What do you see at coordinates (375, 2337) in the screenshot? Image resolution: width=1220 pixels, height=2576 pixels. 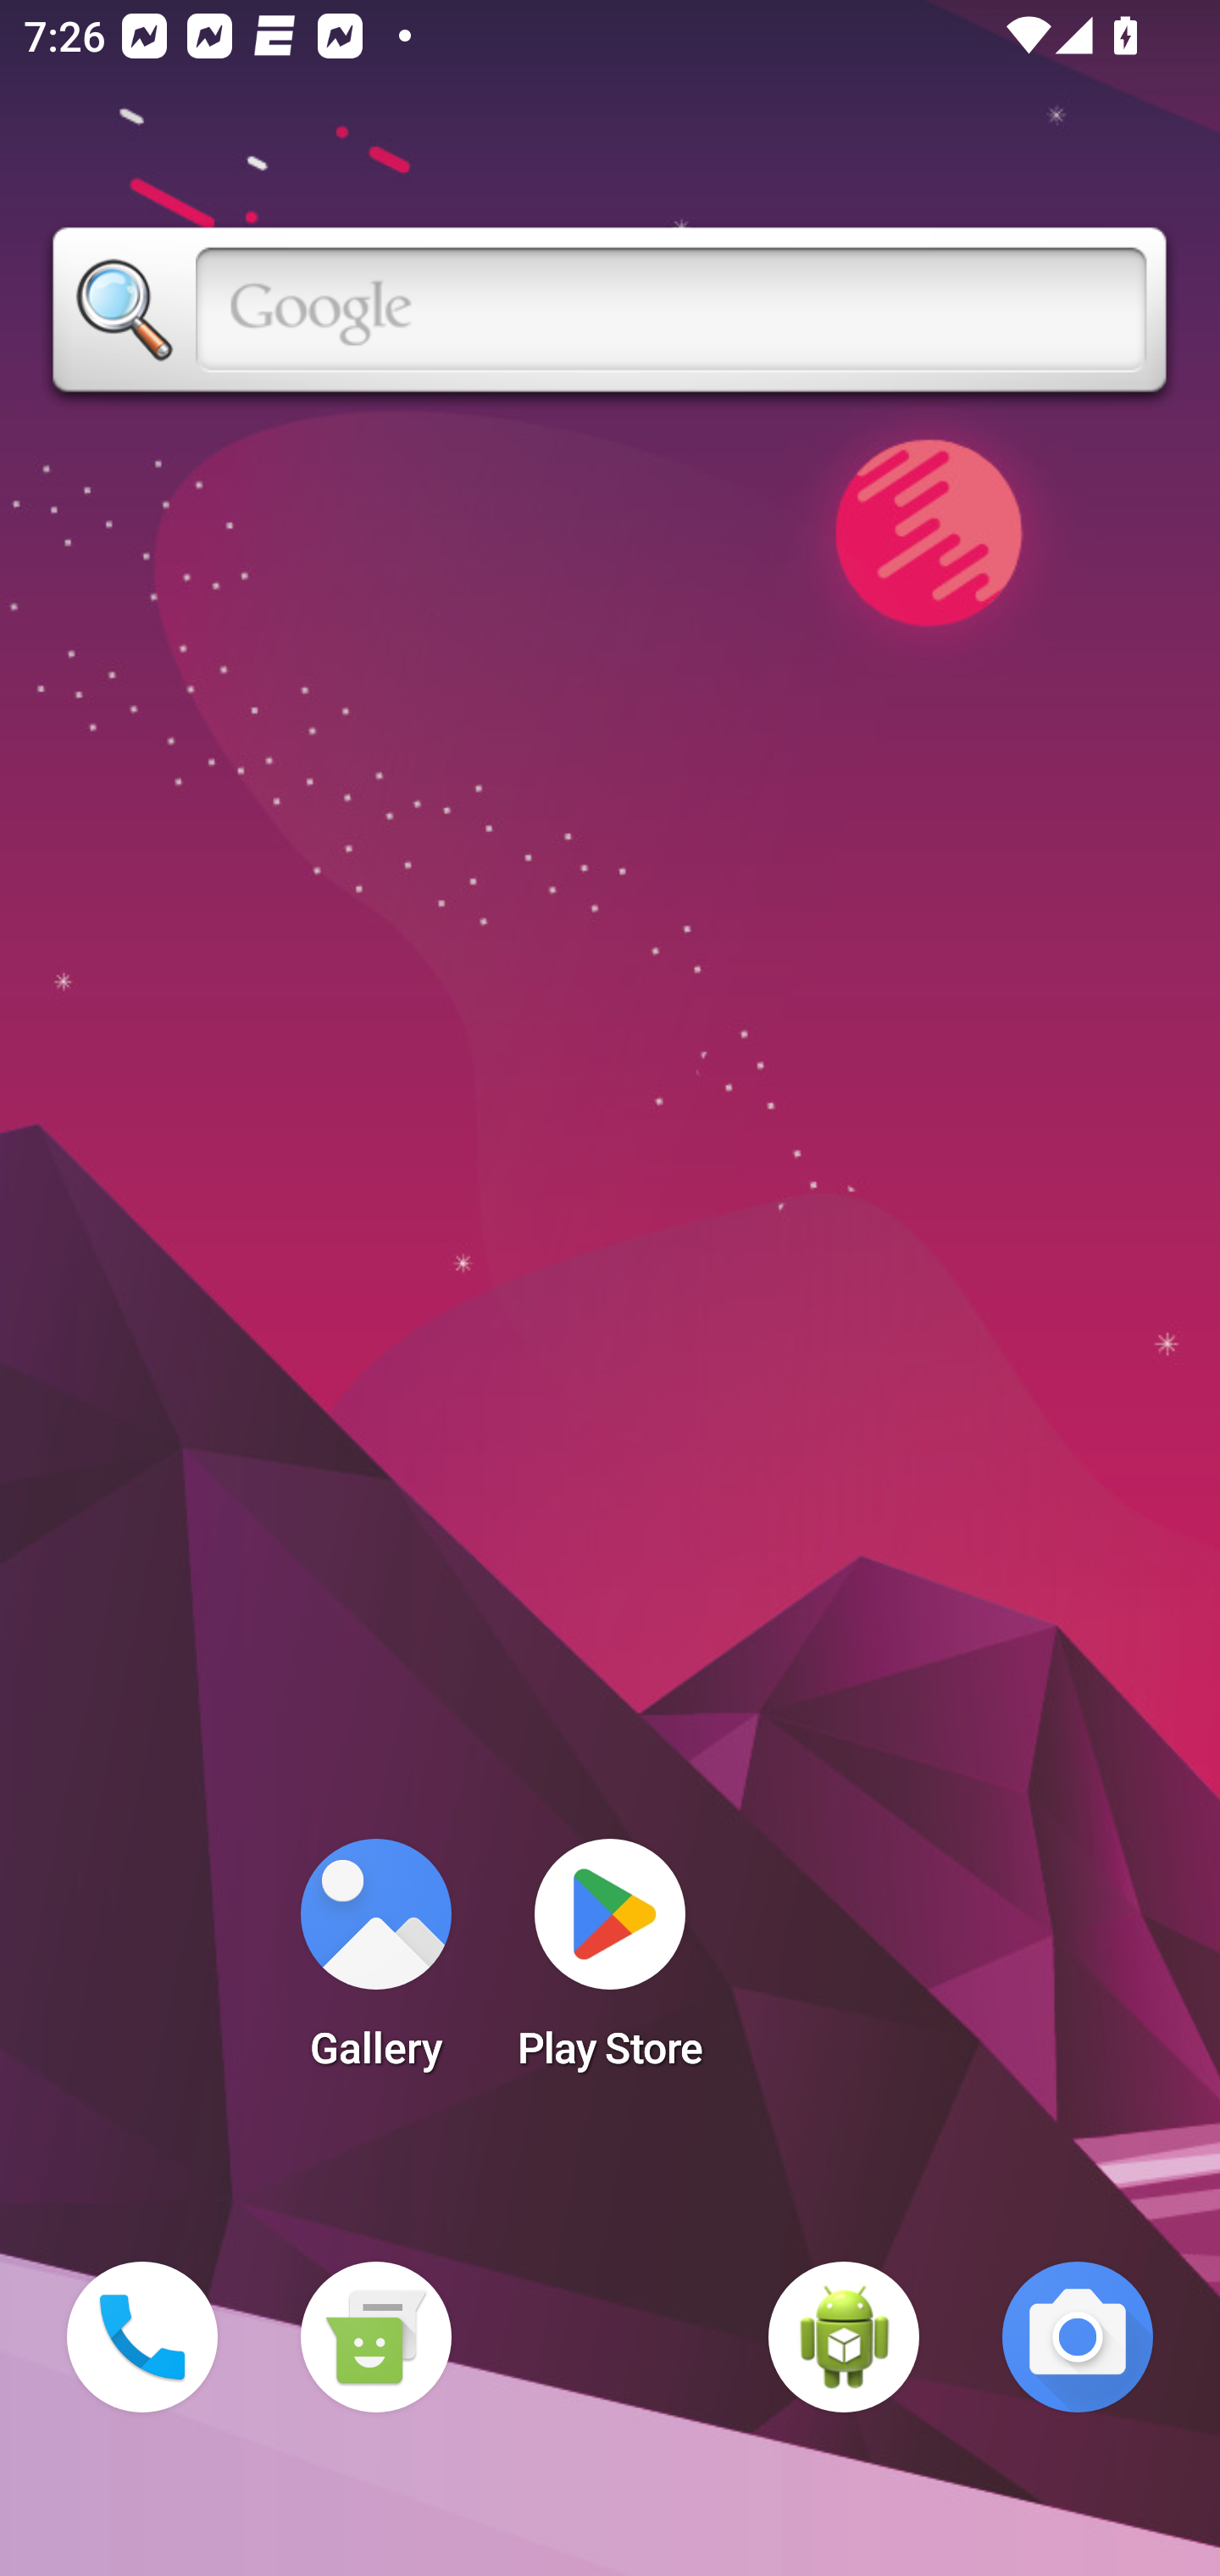 I see `Messaging` at bounding box center [375, 2337].